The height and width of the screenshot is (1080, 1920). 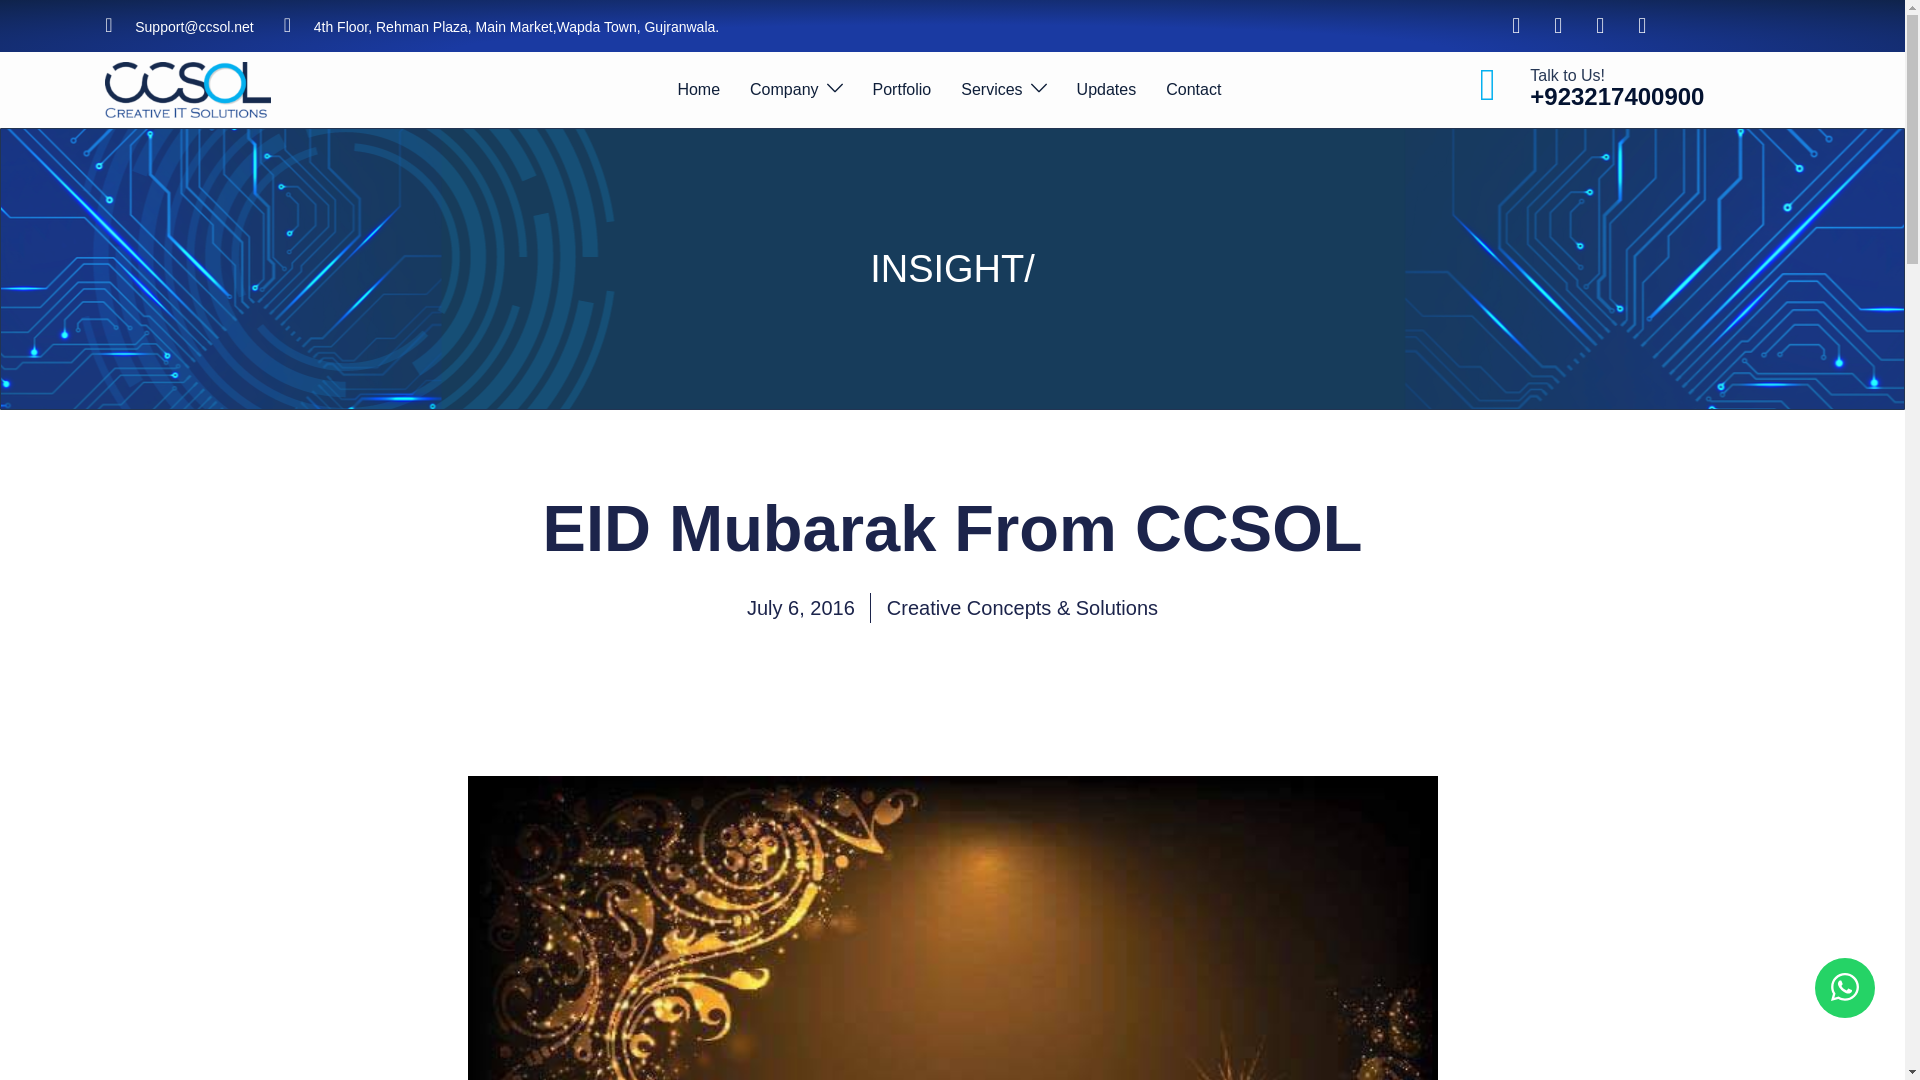 What do you see at coordinates (991, 90) in the screenshot?
I see `Services` at bounding box center [991, 90].